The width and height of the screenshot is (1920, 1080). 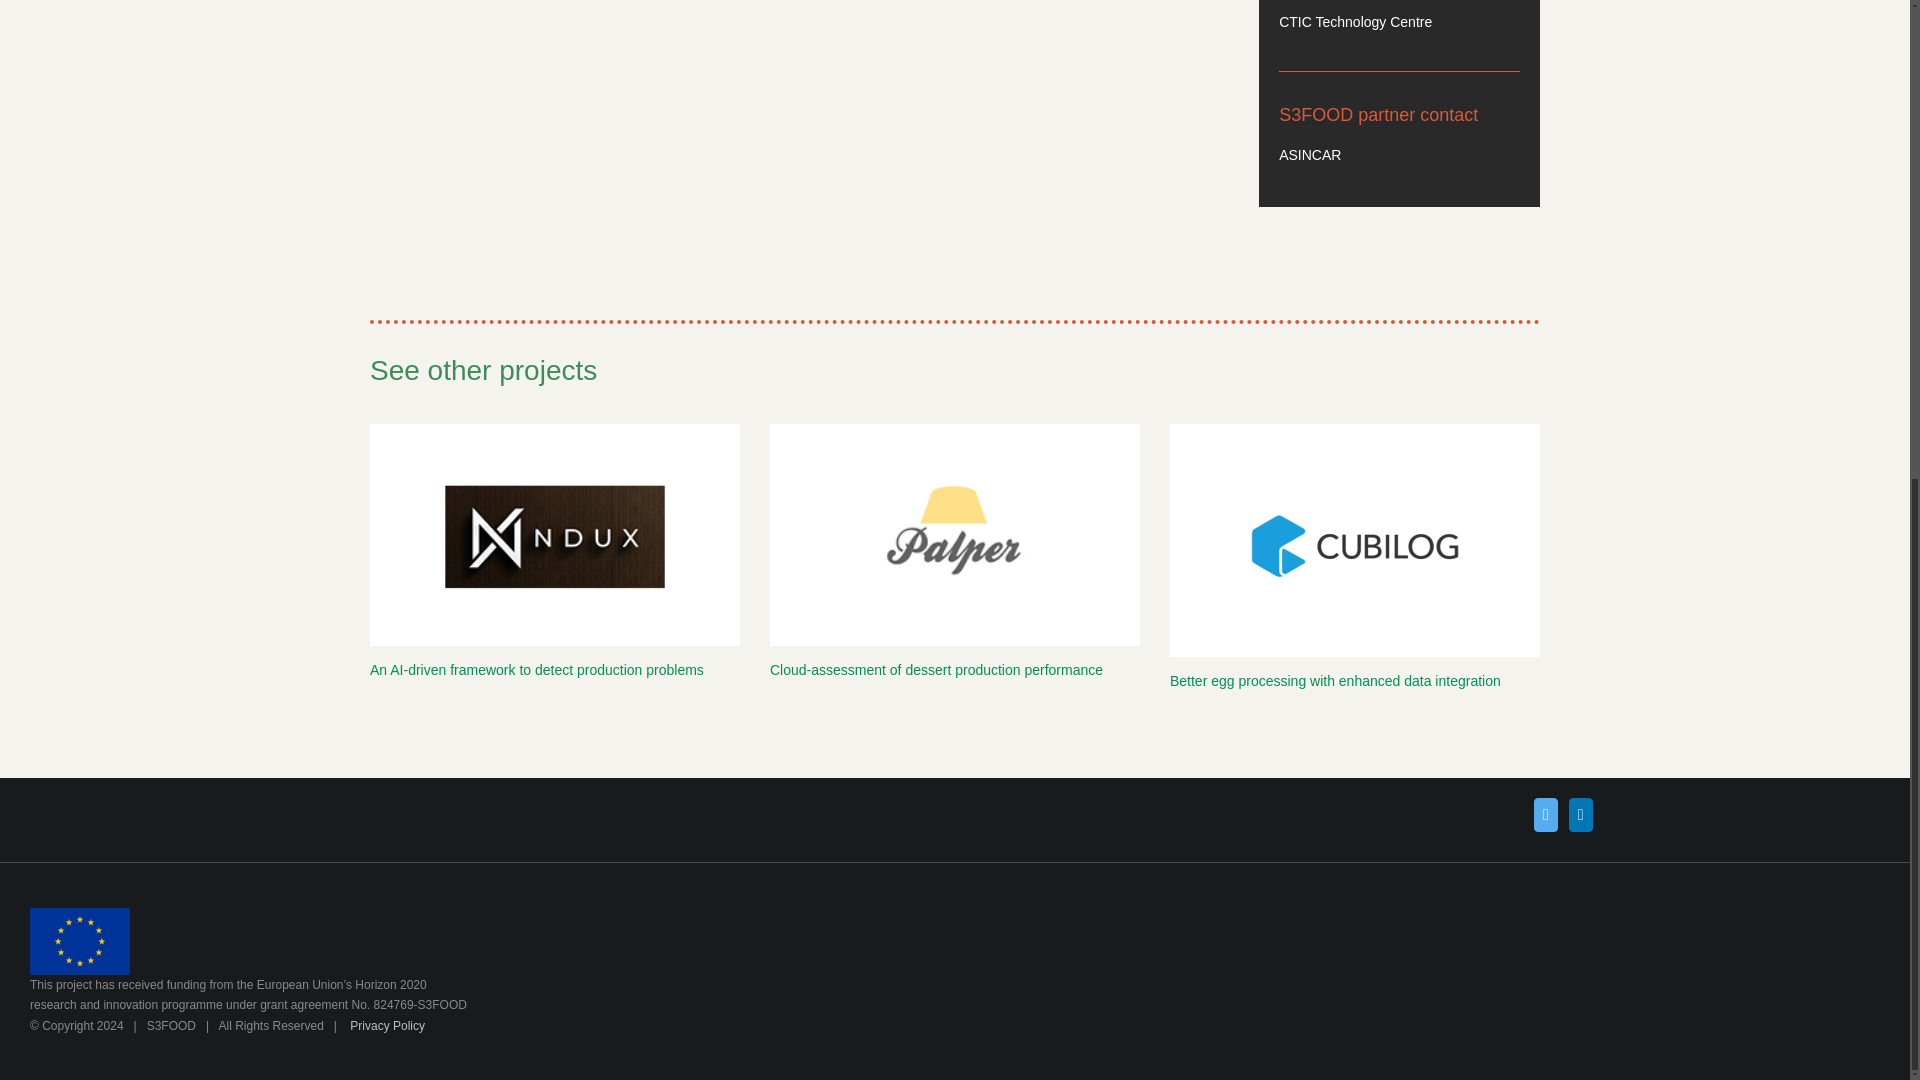 What do you see at coordinates (1355, 22) in the screenshot?
I see `CTIC Technology Centre` at bounding box center [1355, 22].